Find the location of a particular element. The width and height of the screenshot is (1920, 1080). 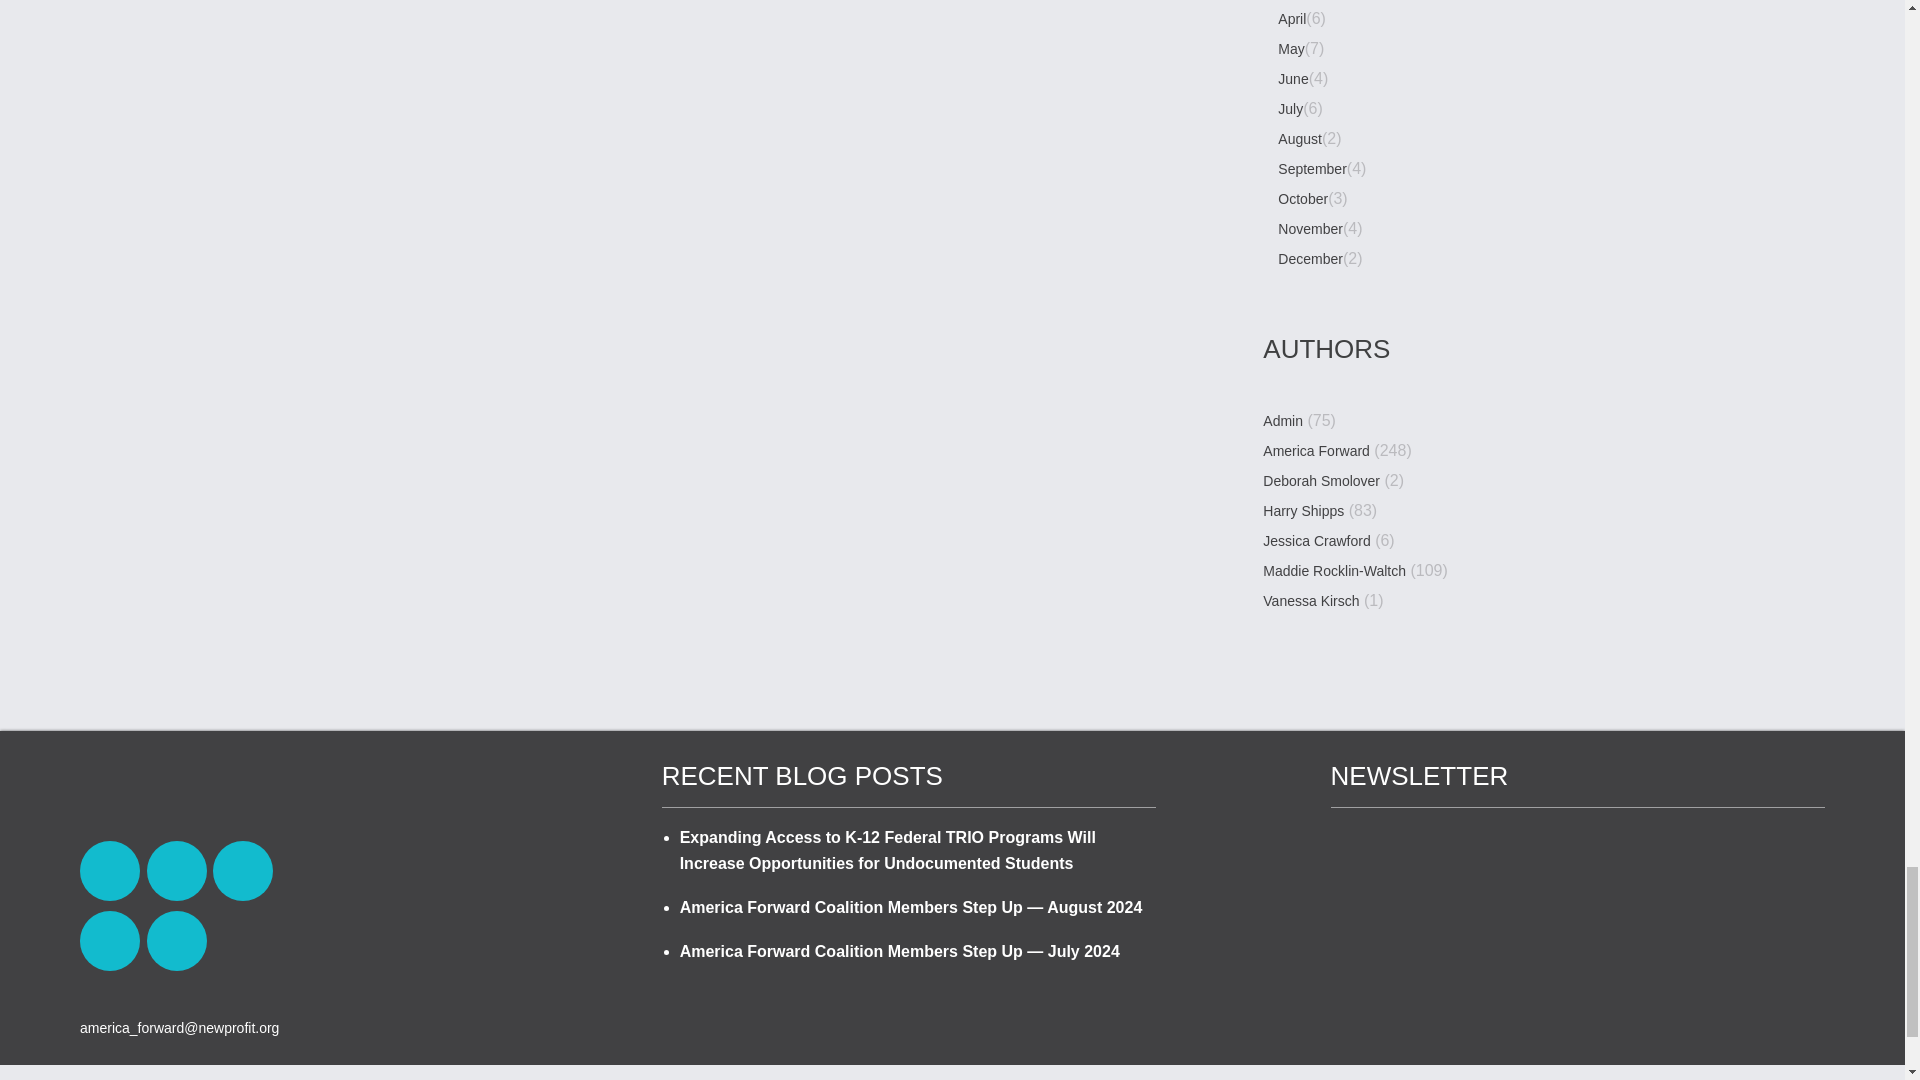

Posts by Maddie Rocklin-Waltch is located at coordinates (1334, 572).